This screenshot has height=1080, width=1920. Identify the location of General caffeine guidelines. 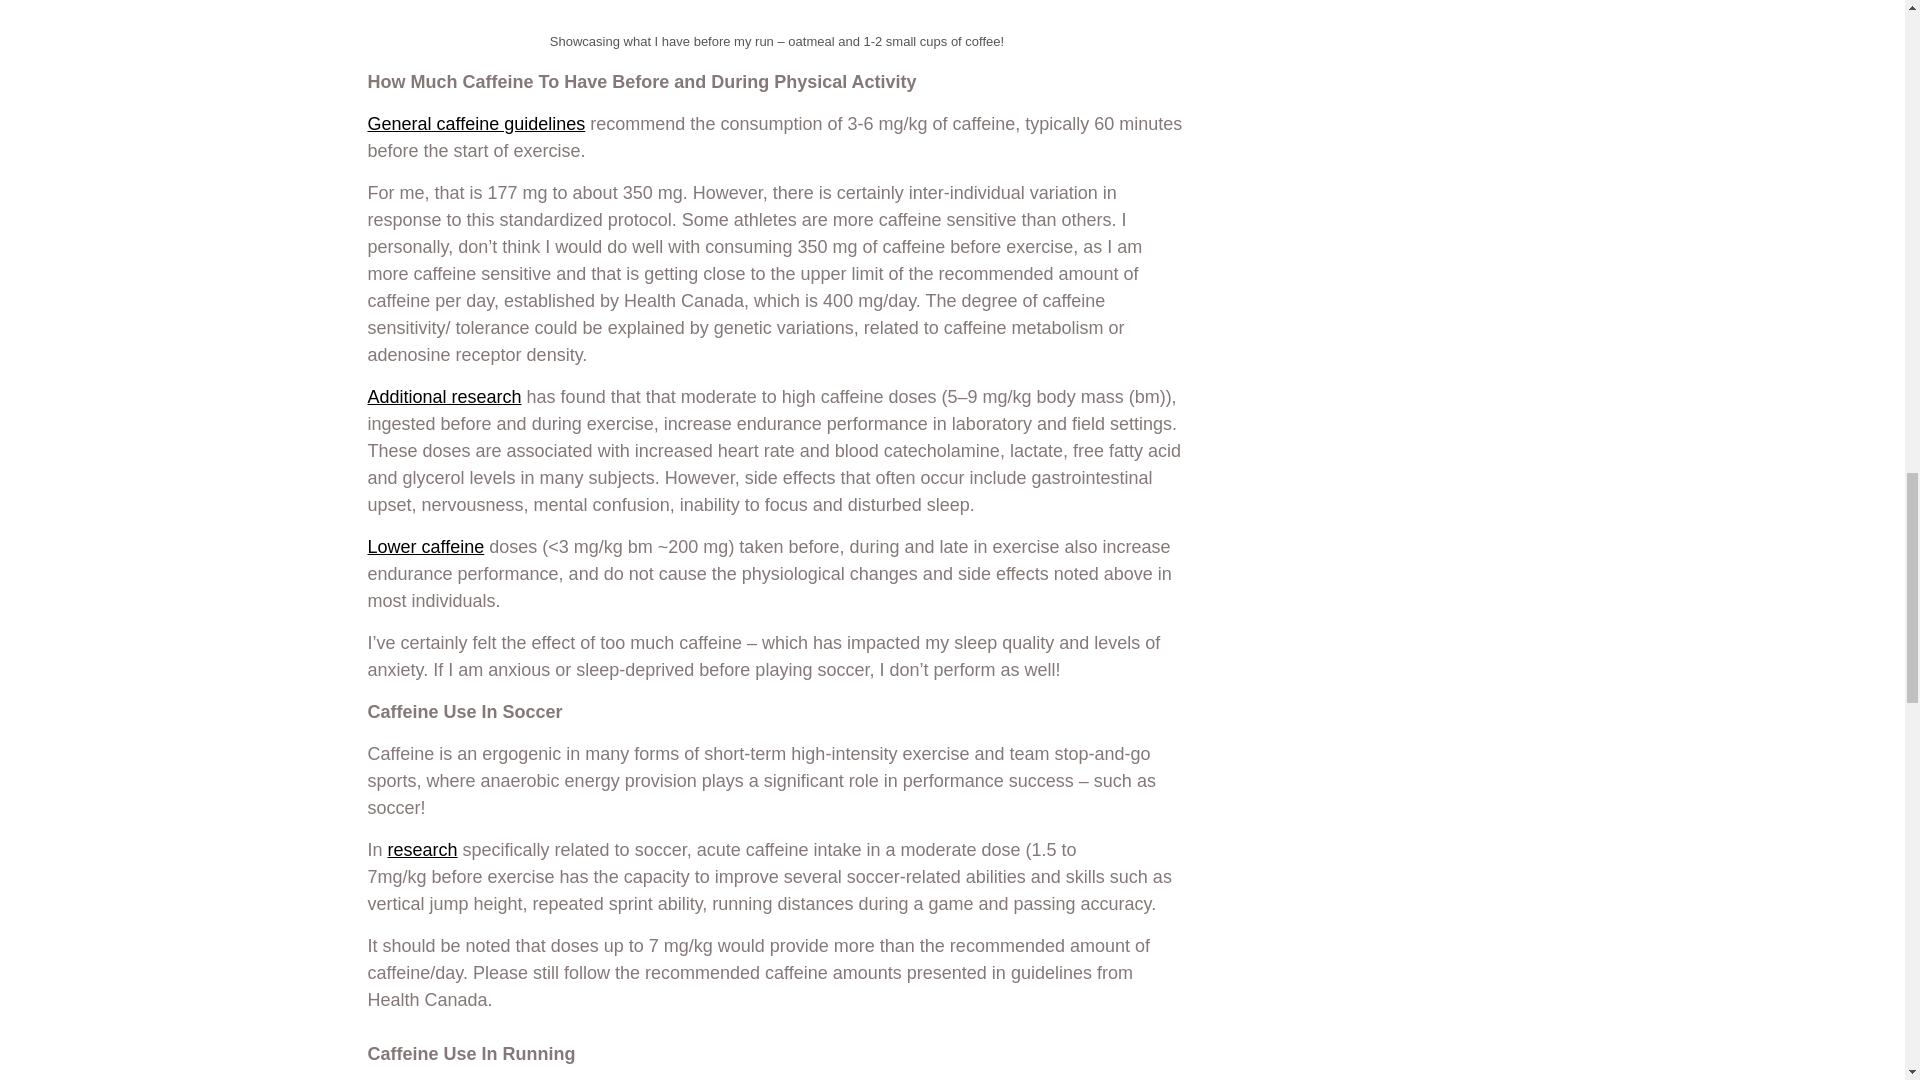
(476, 124).